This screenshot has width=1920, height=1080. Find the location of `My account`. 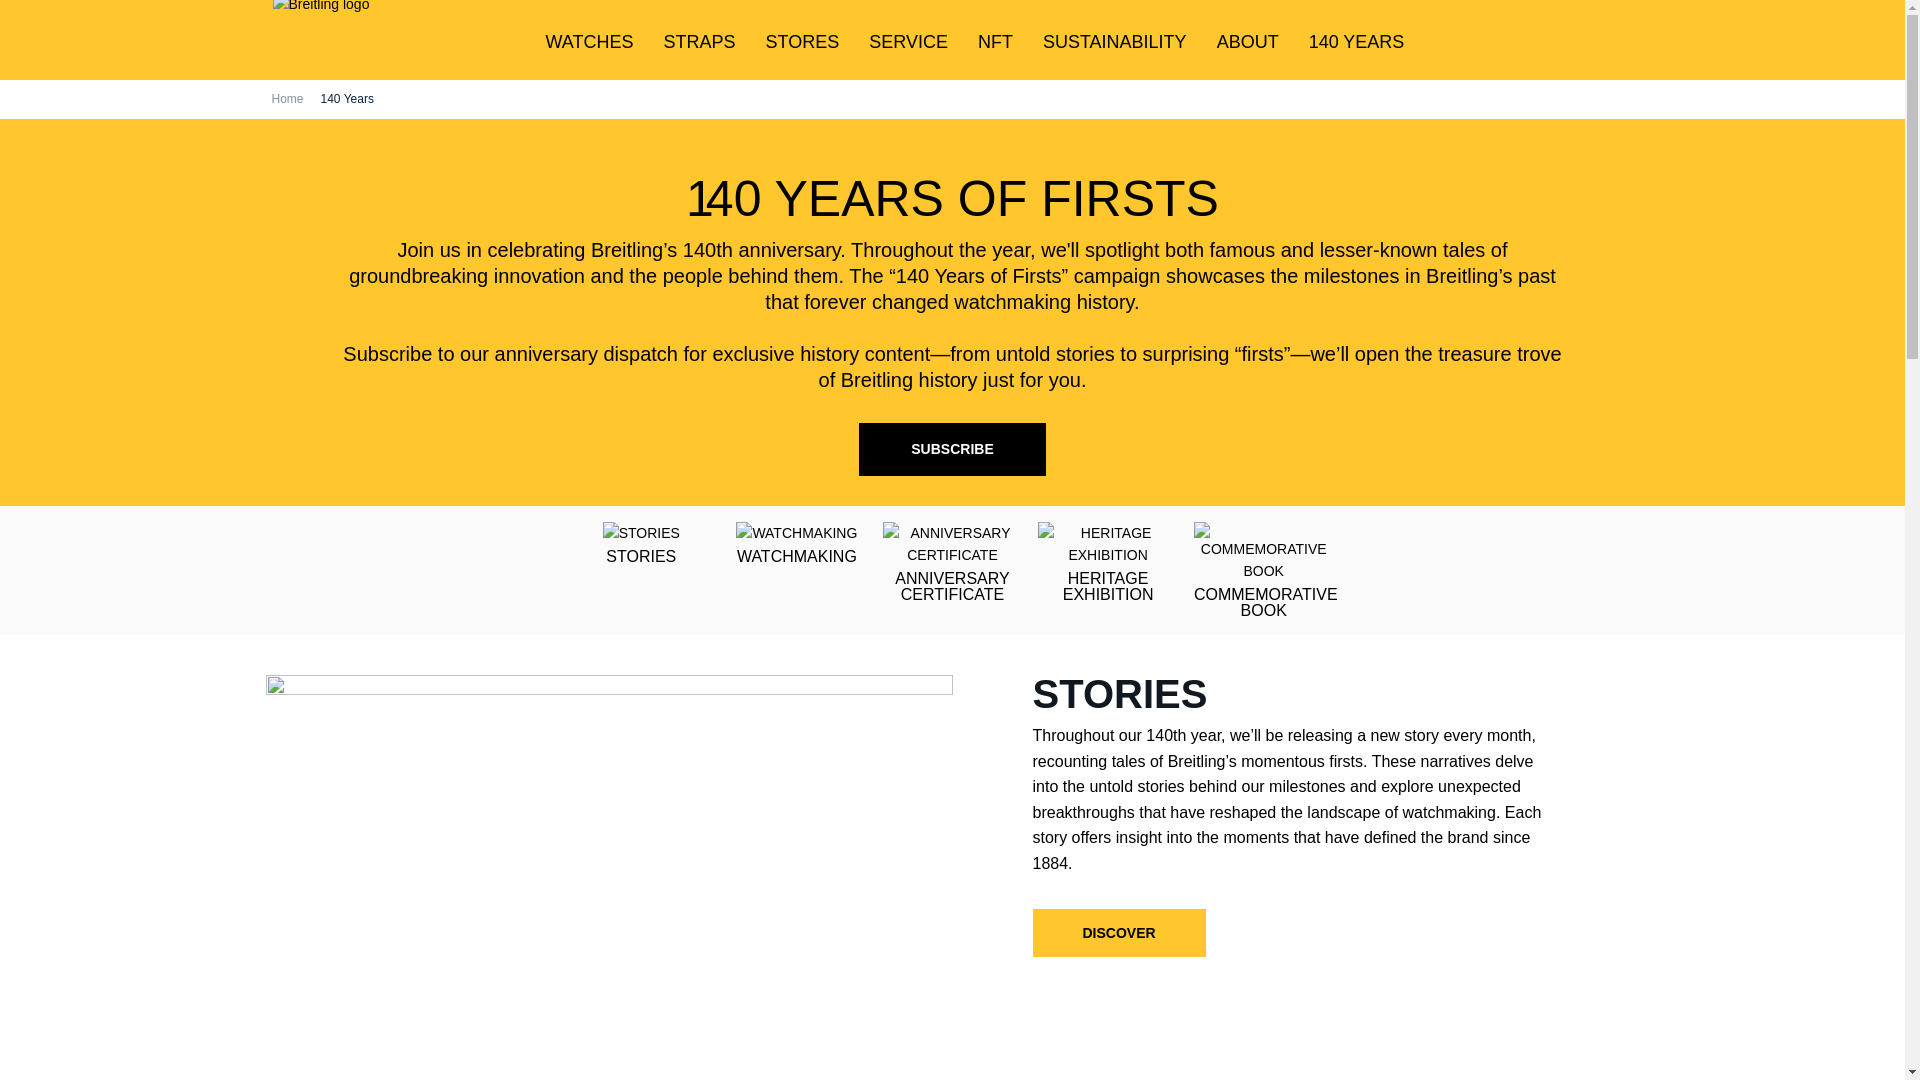

My account is located at coordinates (1620, 41).